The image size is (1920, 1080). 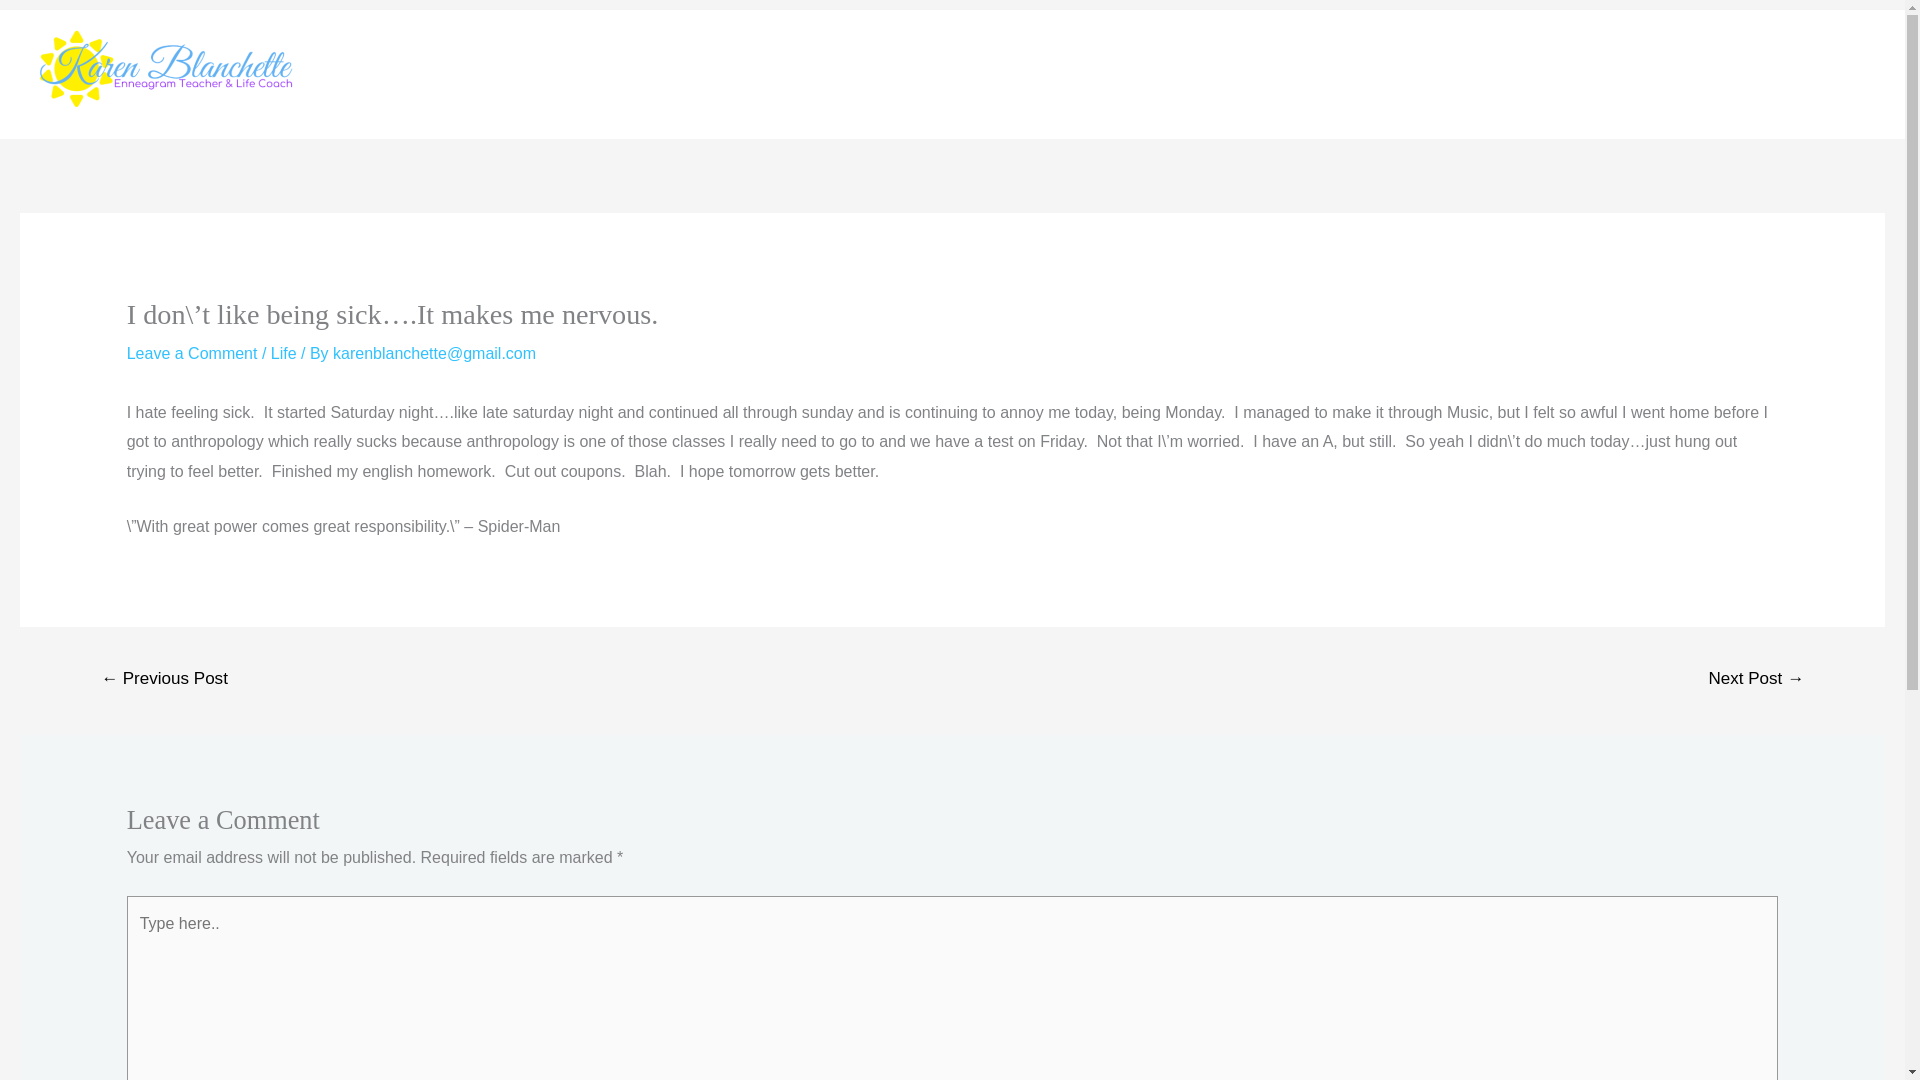 What do you see at coordinates (1482, 74) in the screenshot?
I see `HOME` at bounding box center [1482, 74].